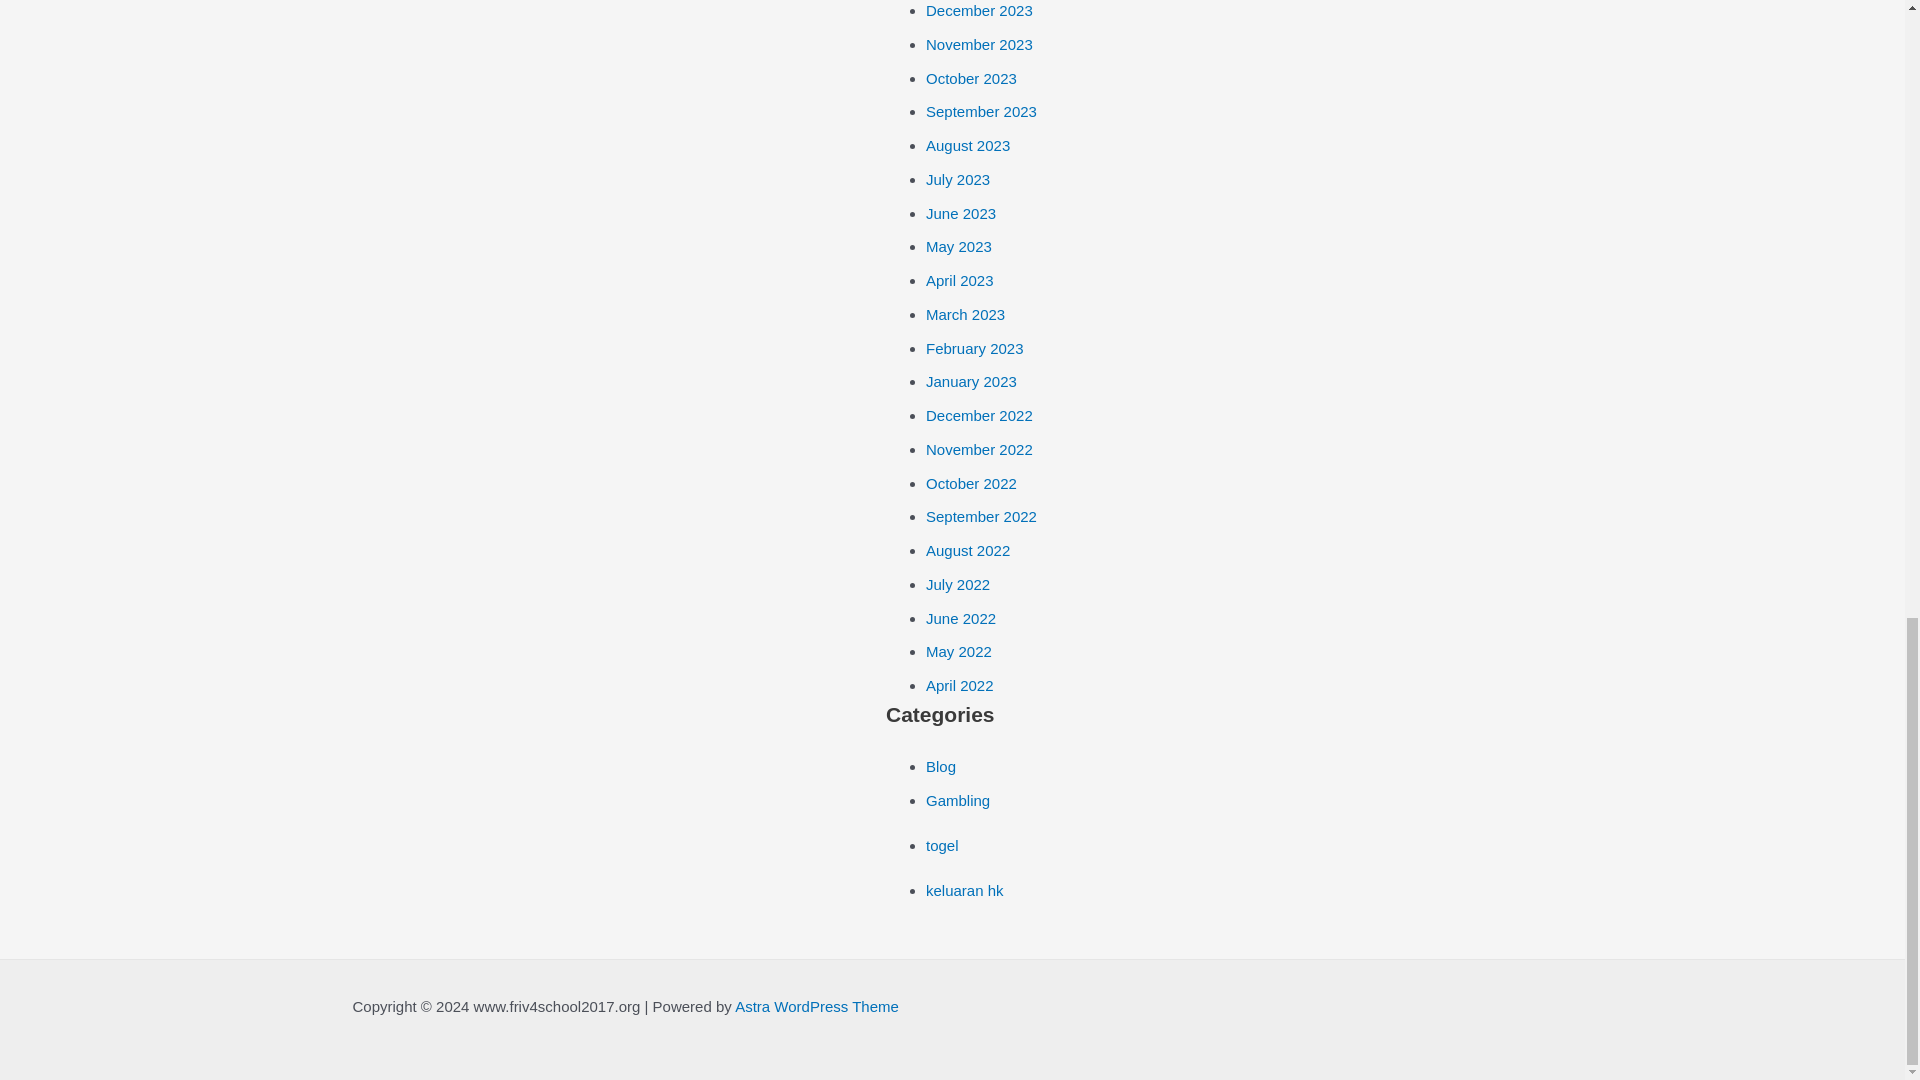 This screenshot has width=1920, height=1080. Describe the element at coordinates (964, 314) in the screenshot. I see `March 2023` at that location.